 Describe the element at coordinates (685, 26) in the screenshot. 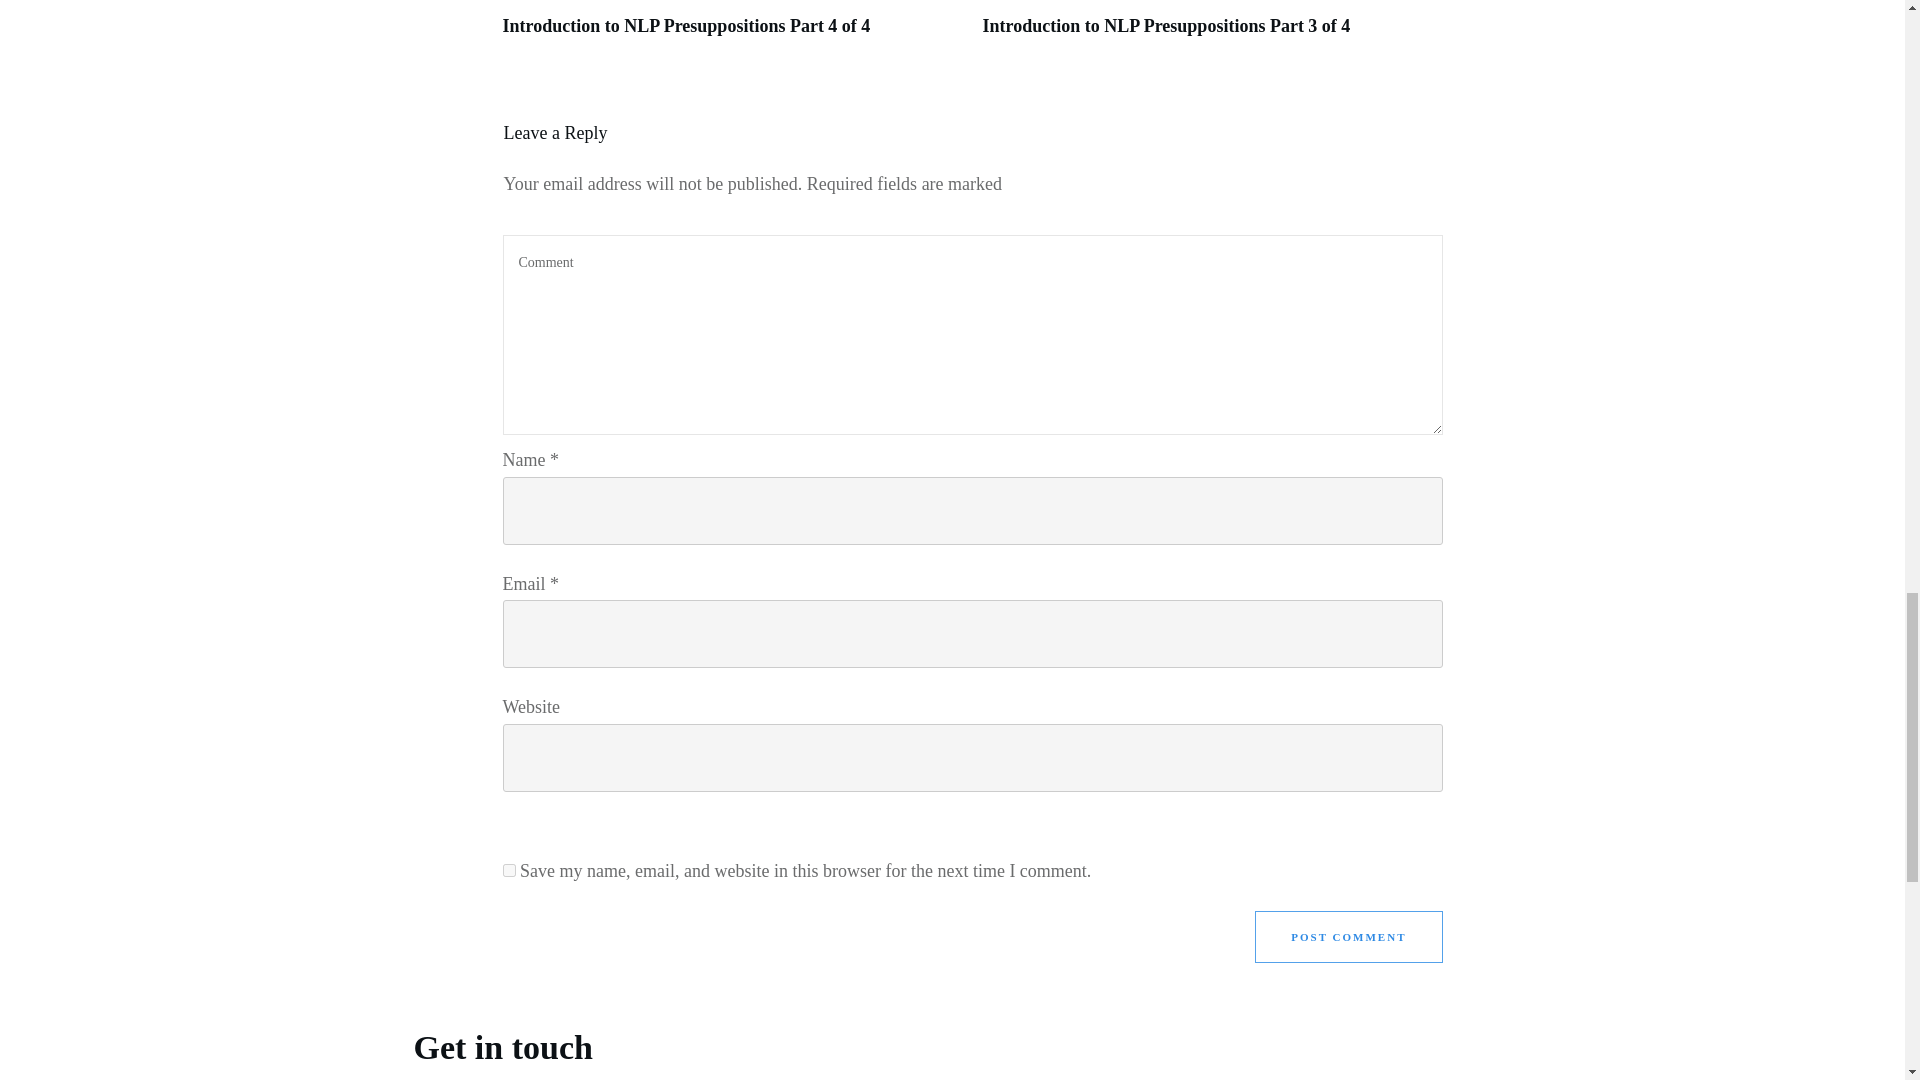

I see `Introduction to NLP Presuppositions Part 4 of 4` at that location.